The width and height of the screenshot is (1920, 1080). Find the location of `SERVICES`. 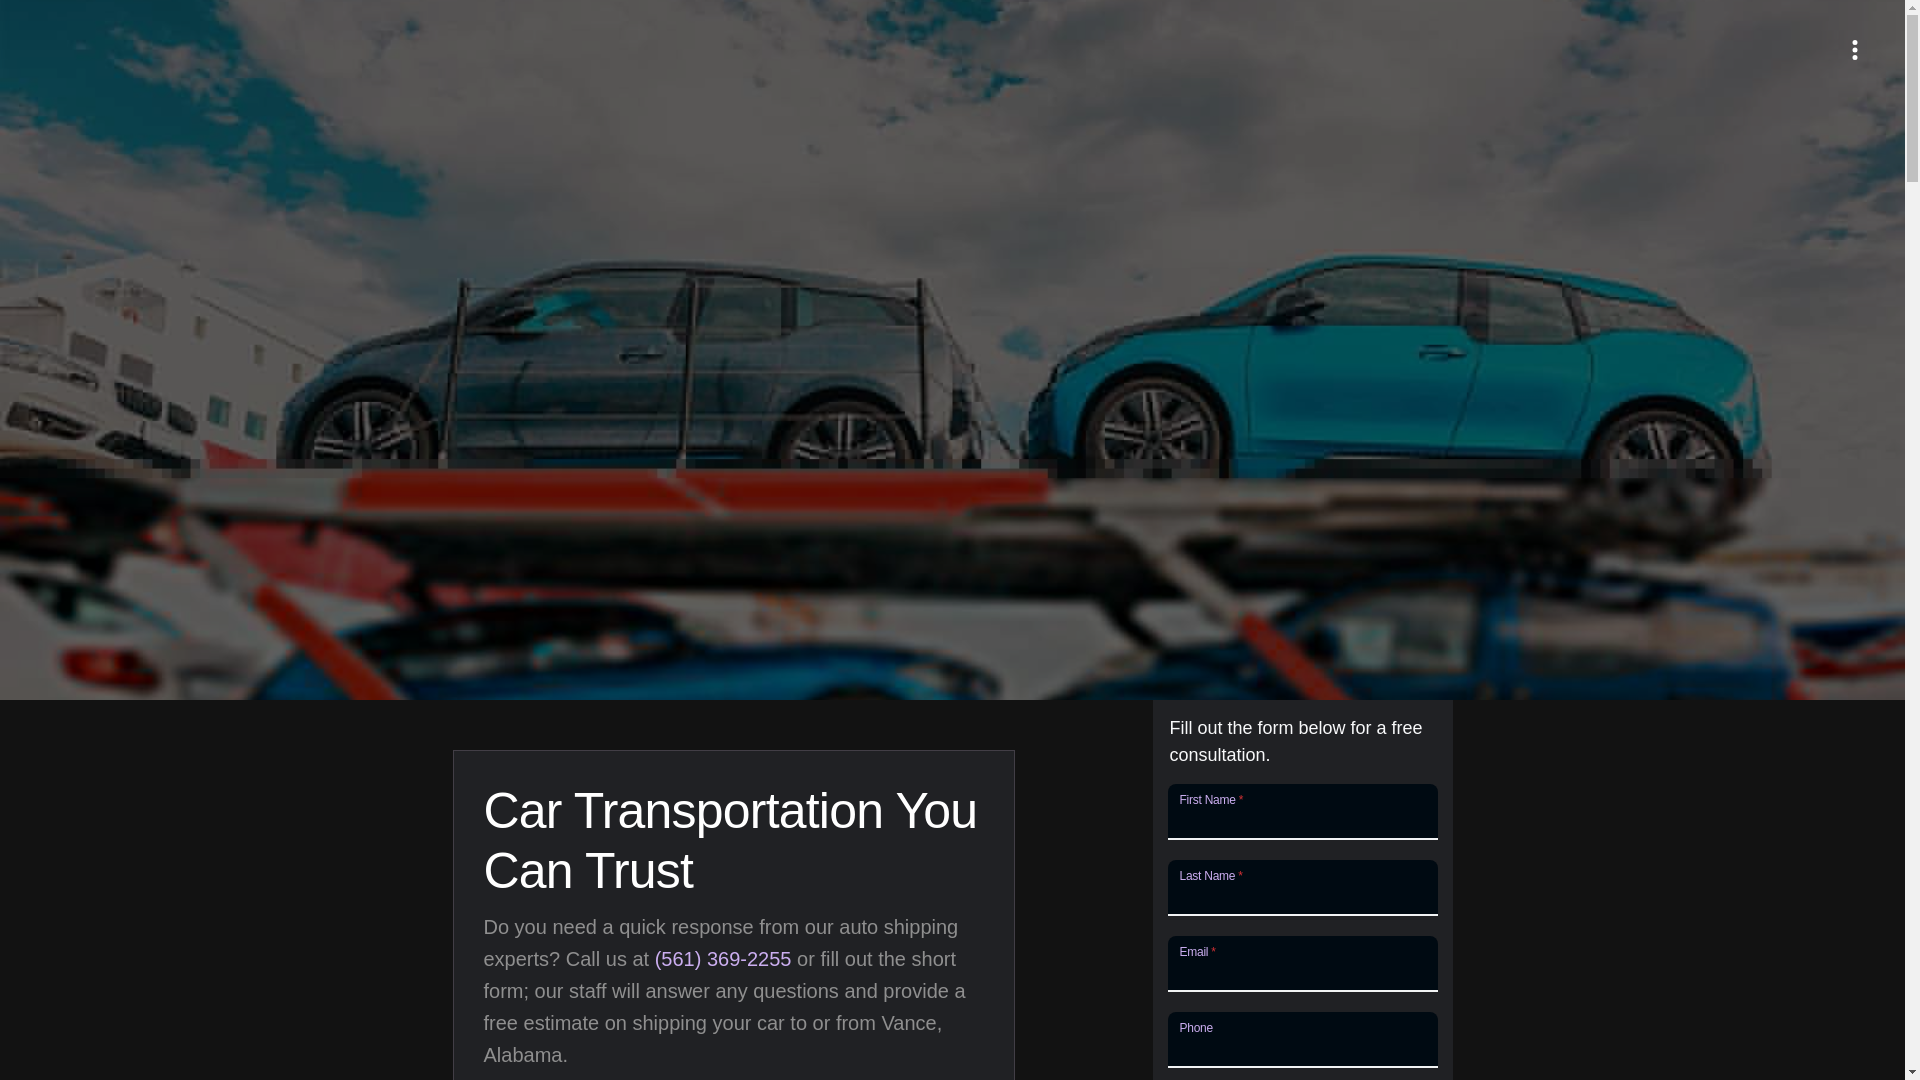

SERVICES is located at coordinates (1592, 2).